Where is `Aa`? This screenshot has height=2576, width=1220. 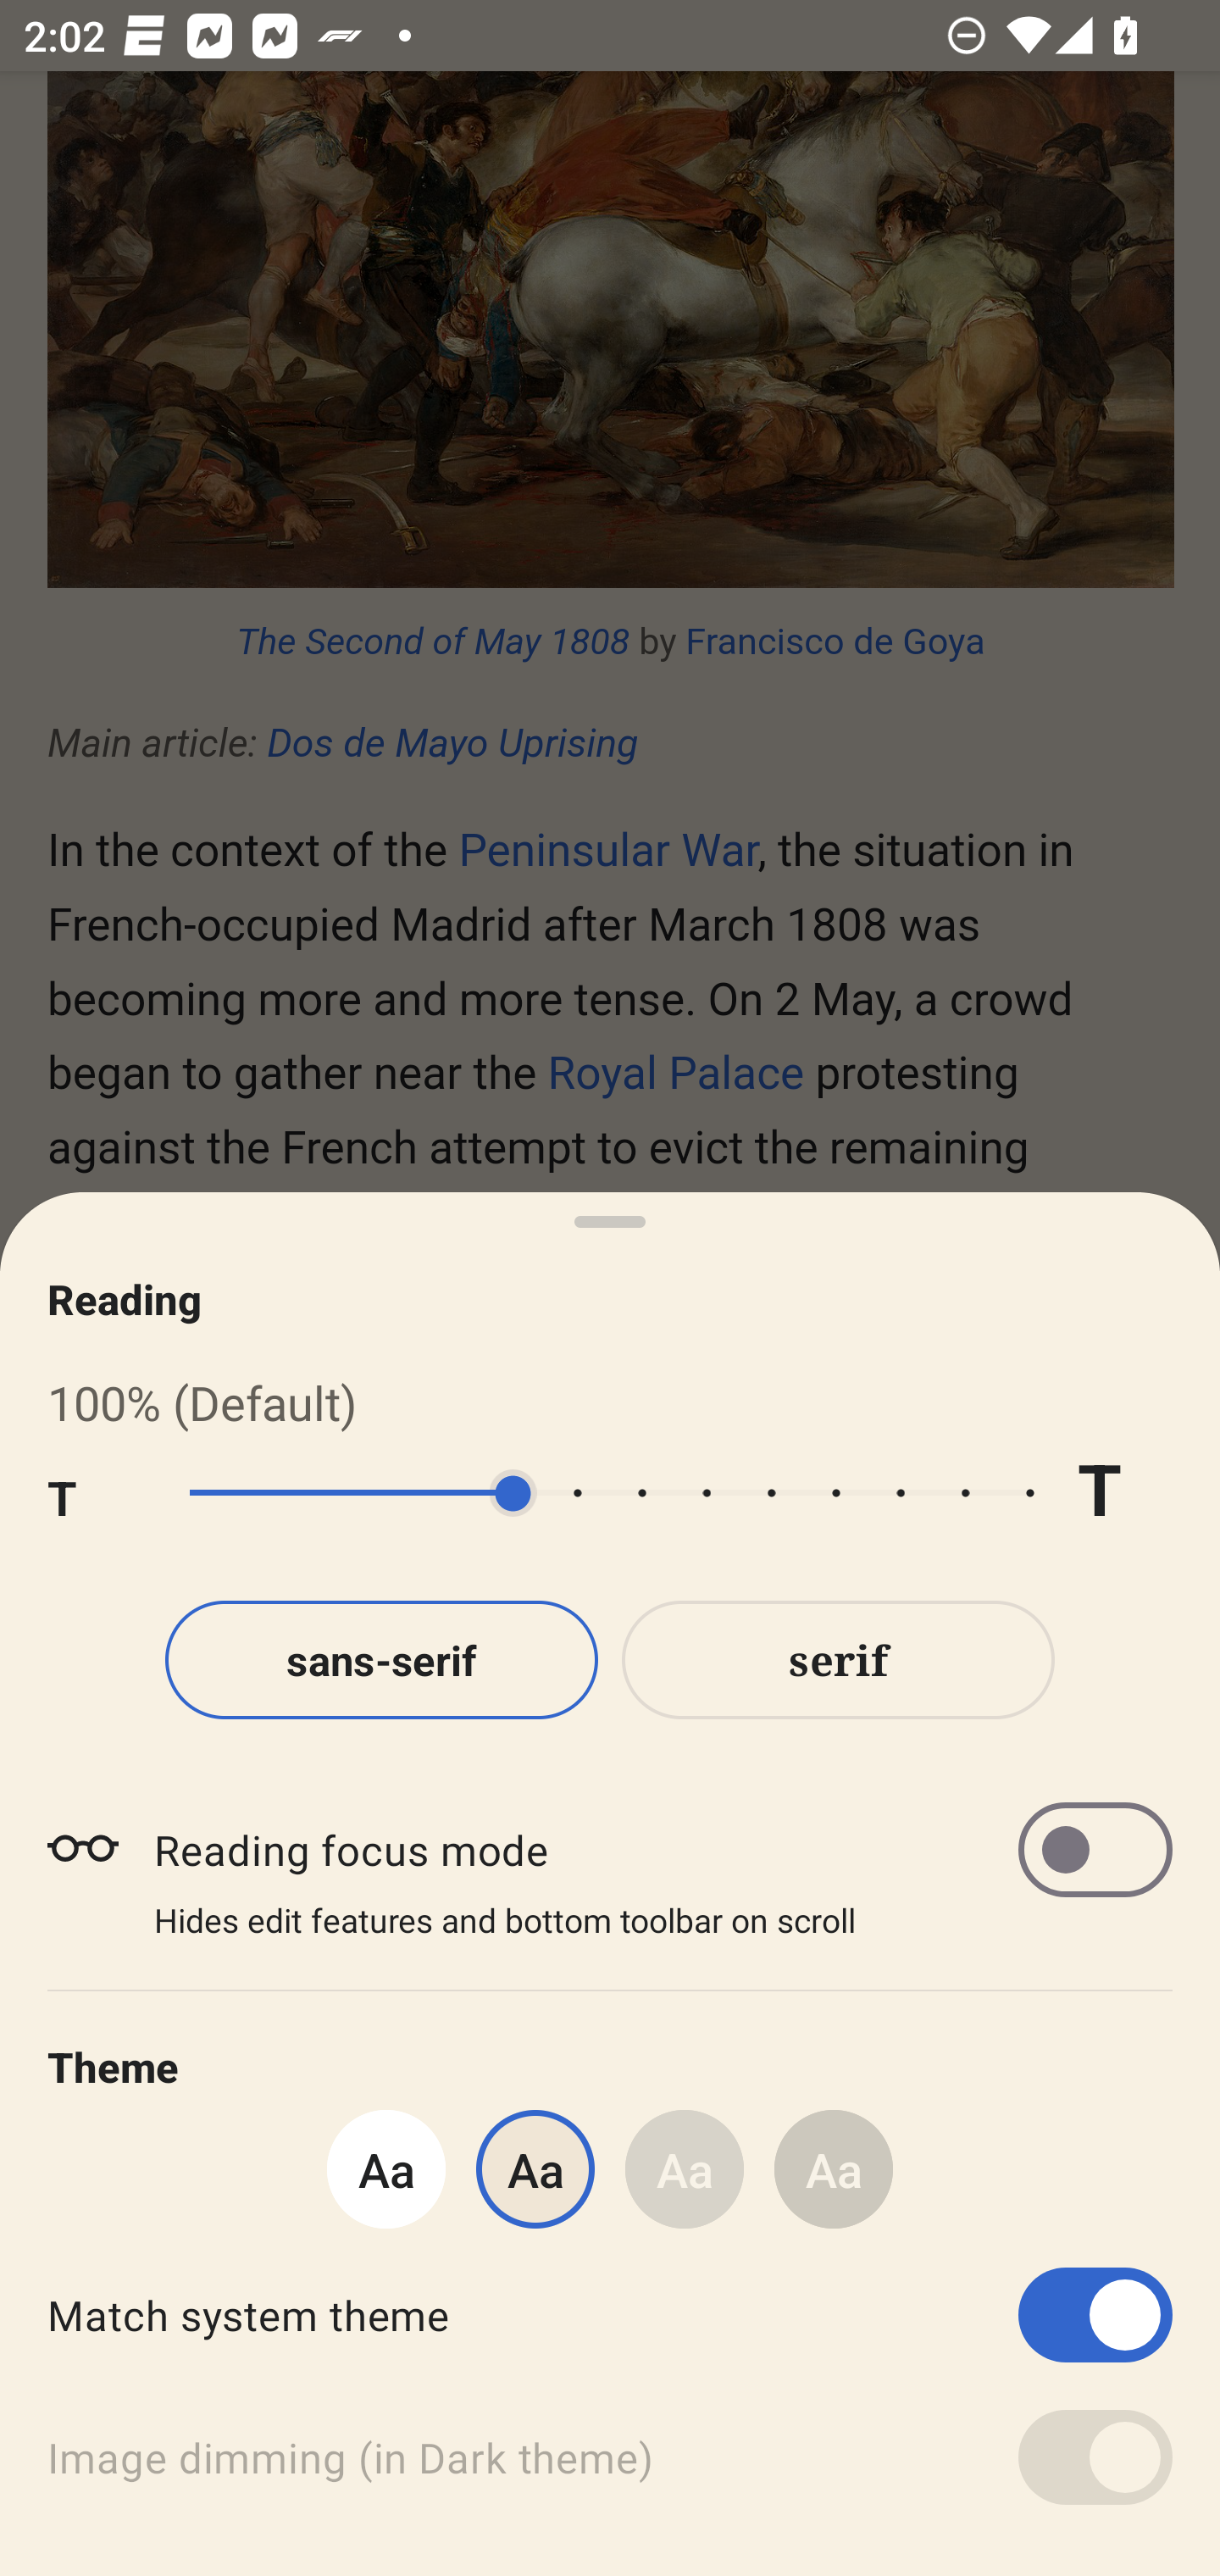 Aa is located at coordinates (685, 2168).